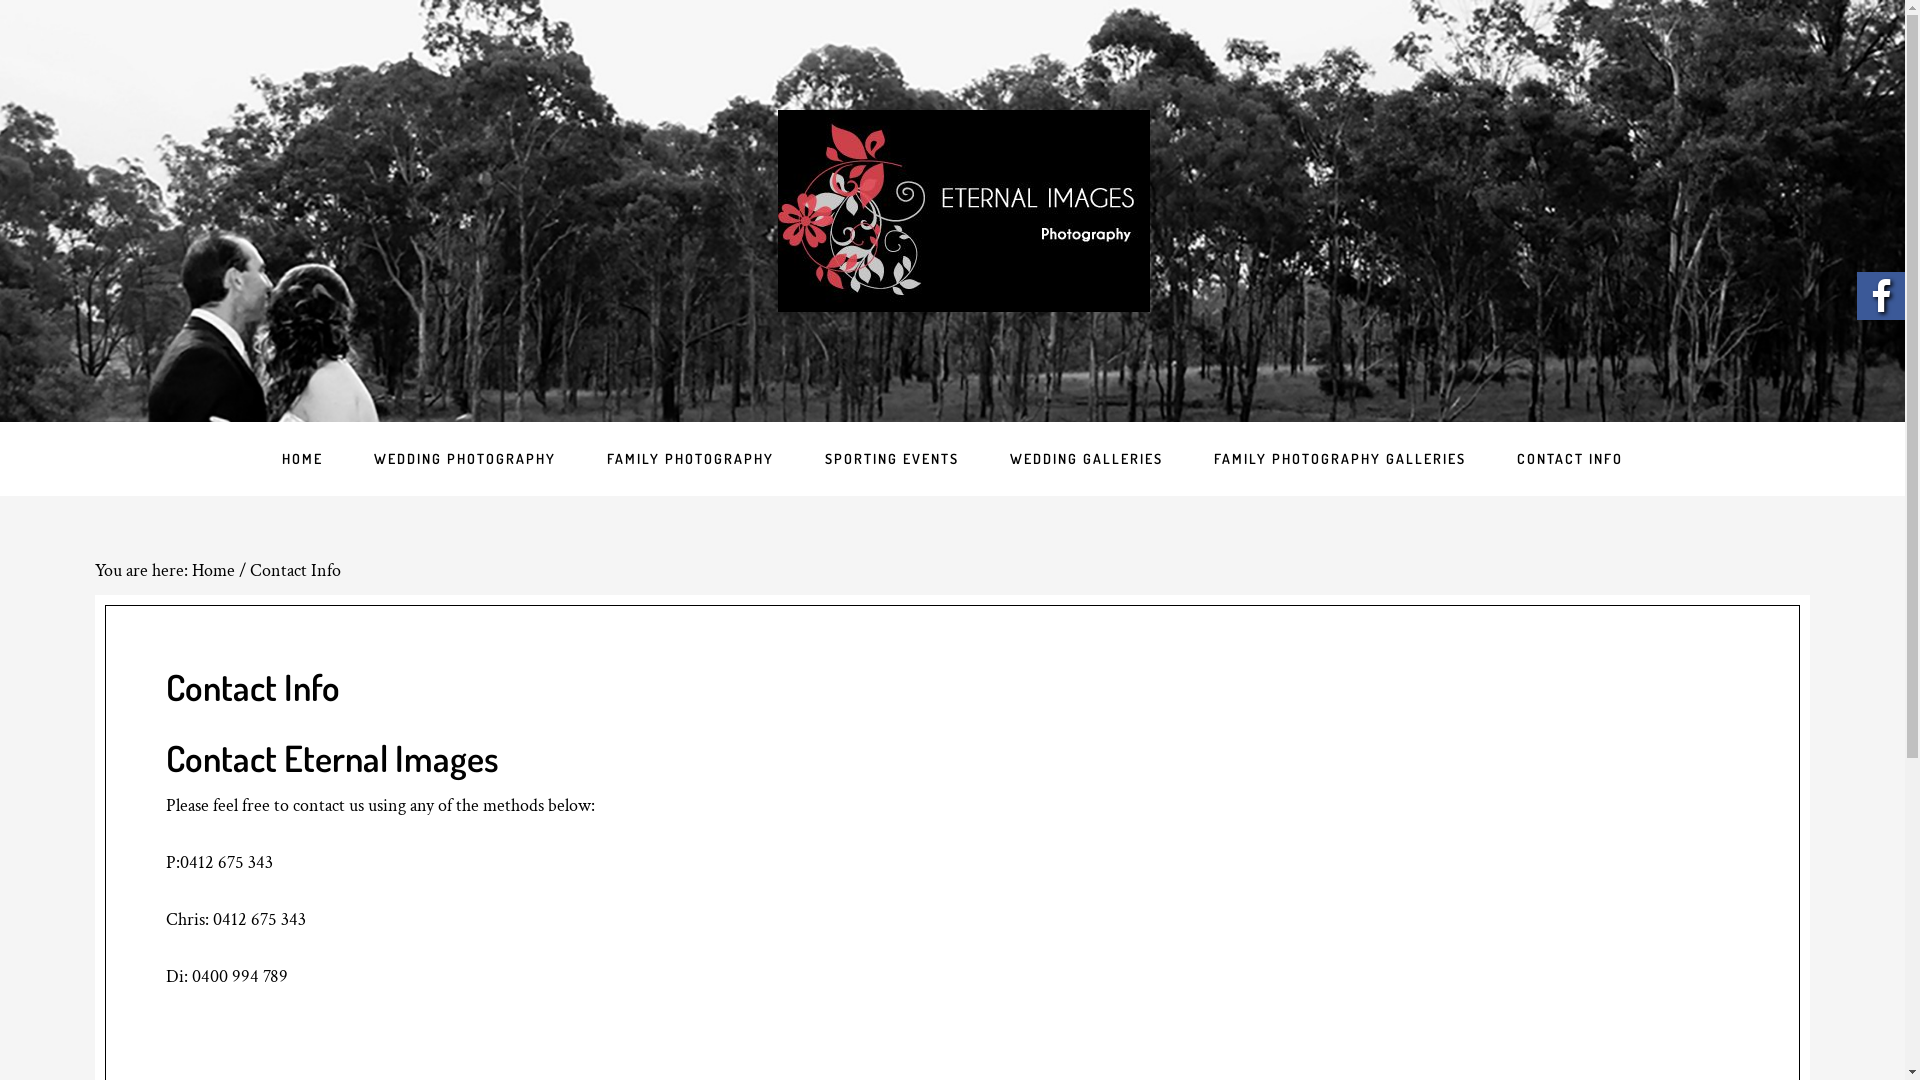 The height and width of the screenshot is (1080, 1920). I want to click on WEDDING GALLERIES, so click(1086, 459).